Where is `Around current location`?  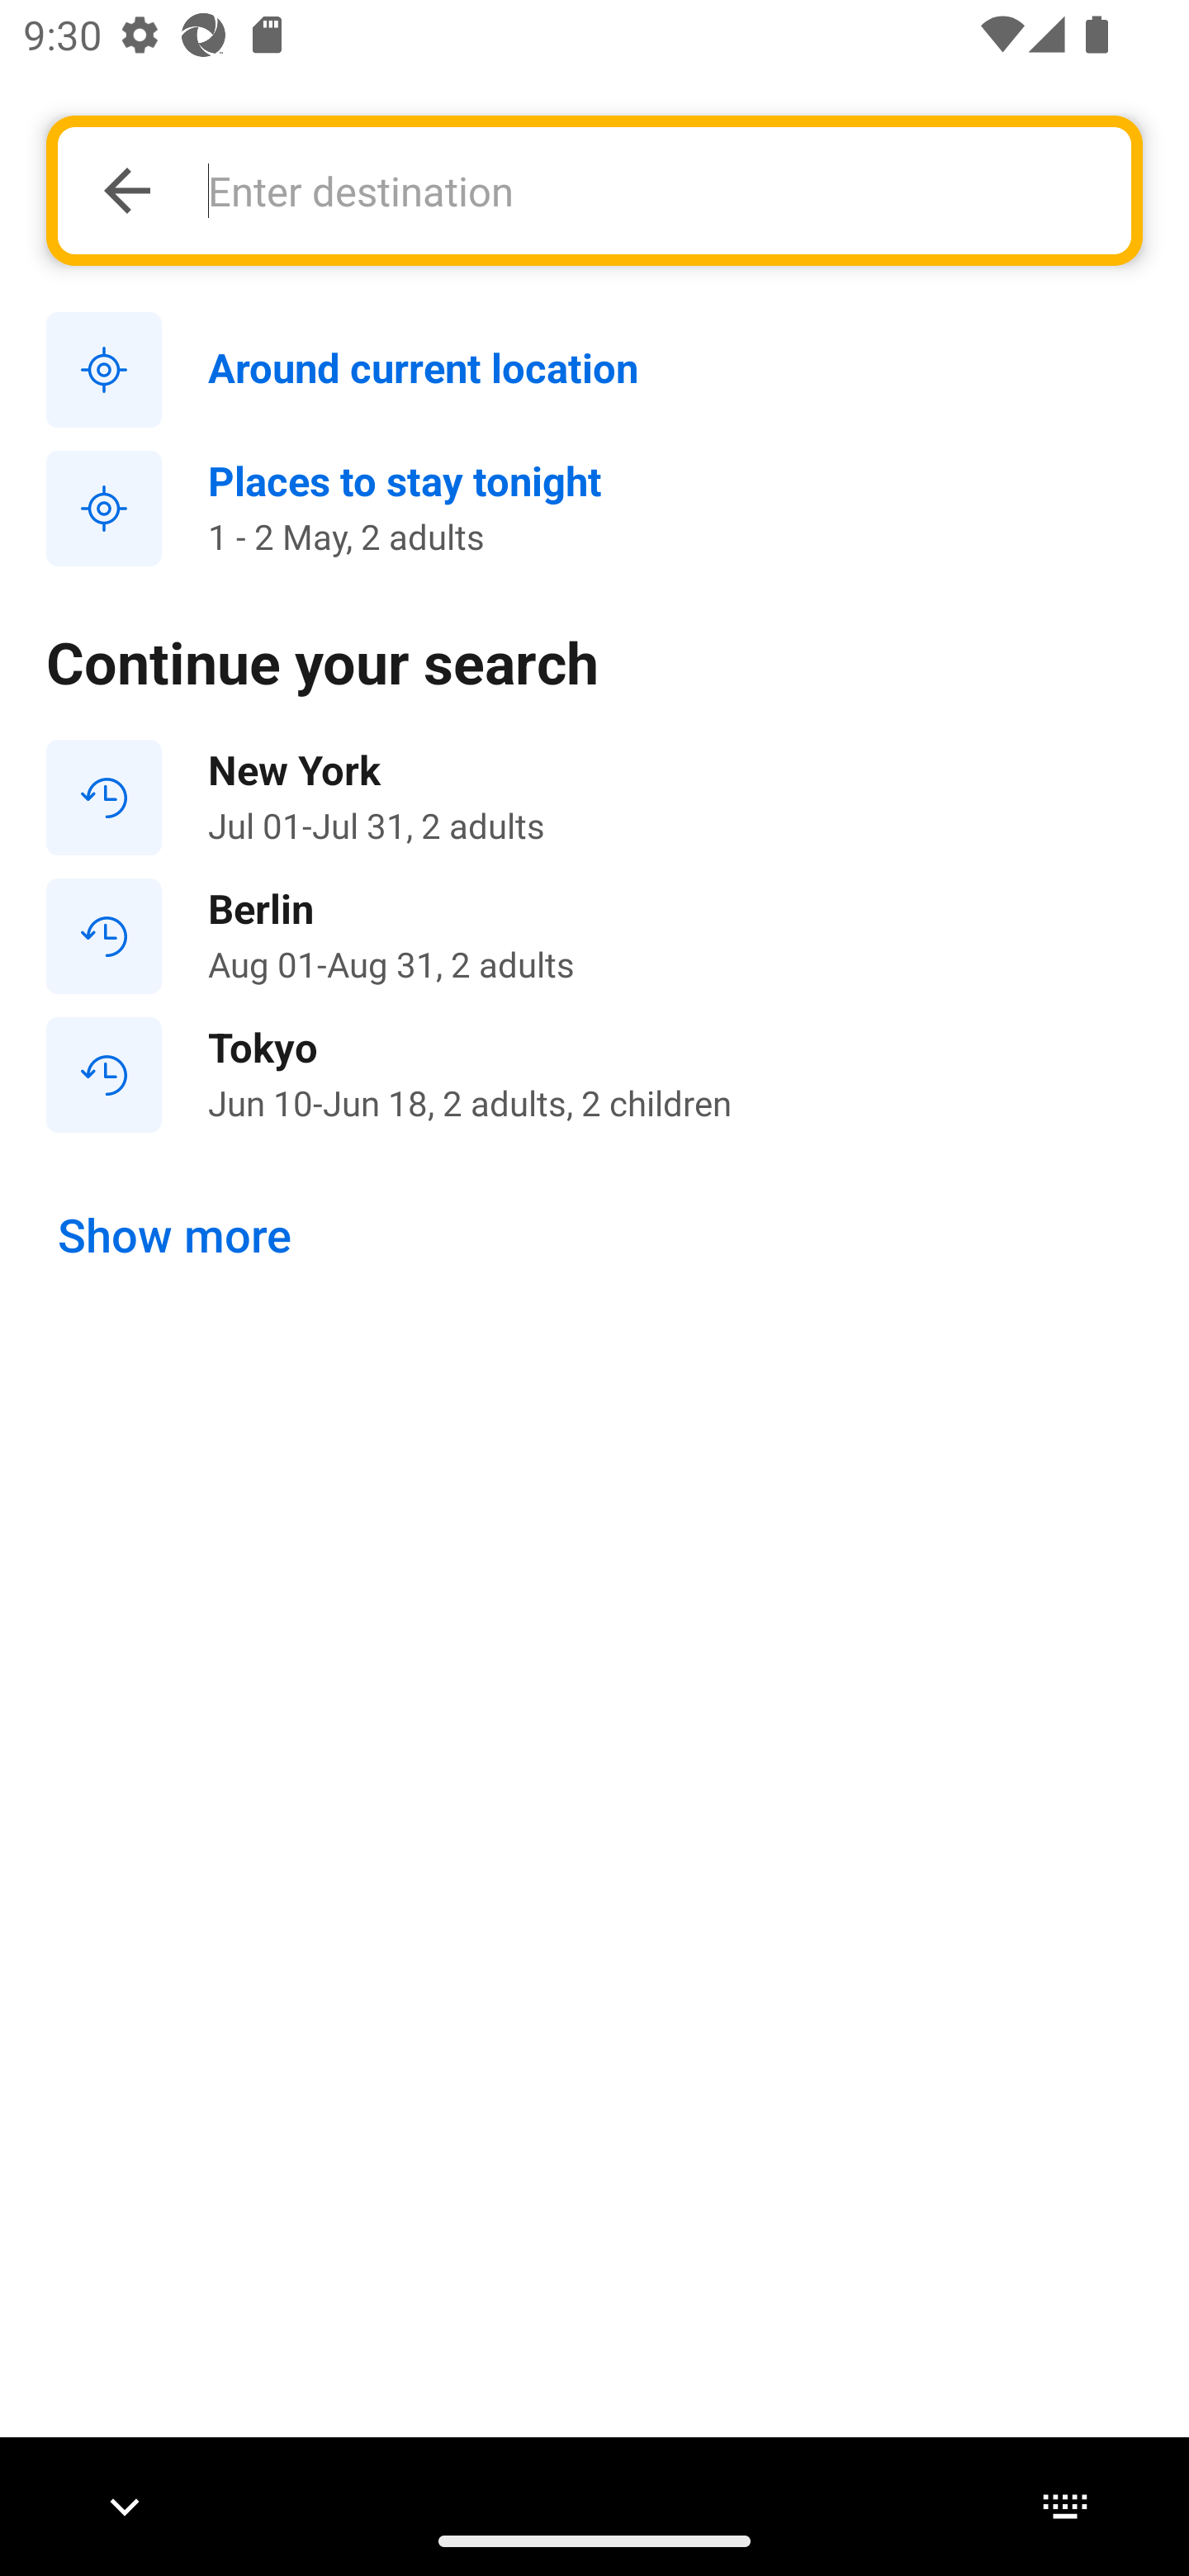
Around current location is located at coordinates (594, 371).